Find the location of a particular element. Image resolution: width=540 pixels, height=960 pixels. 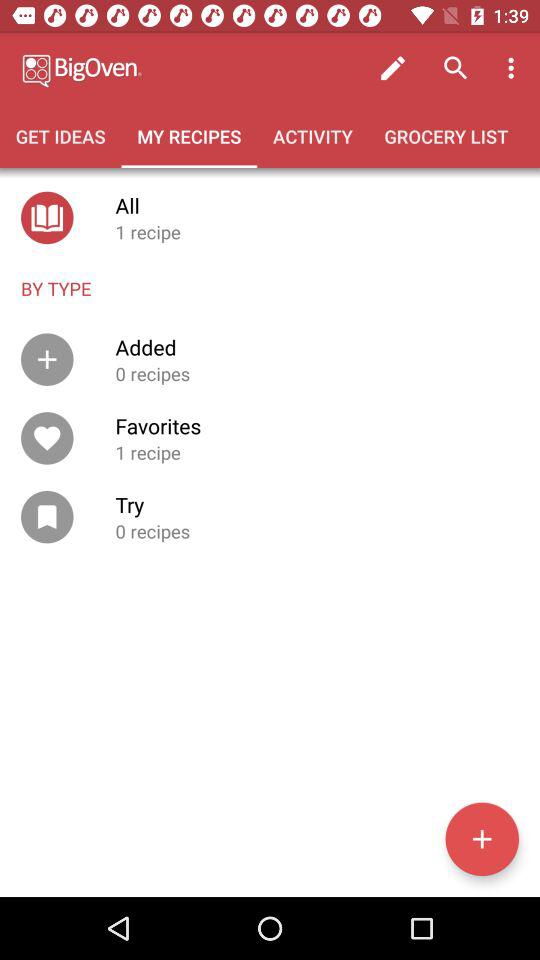

launch the item above the grocery list is located at coordinates (514, 68).